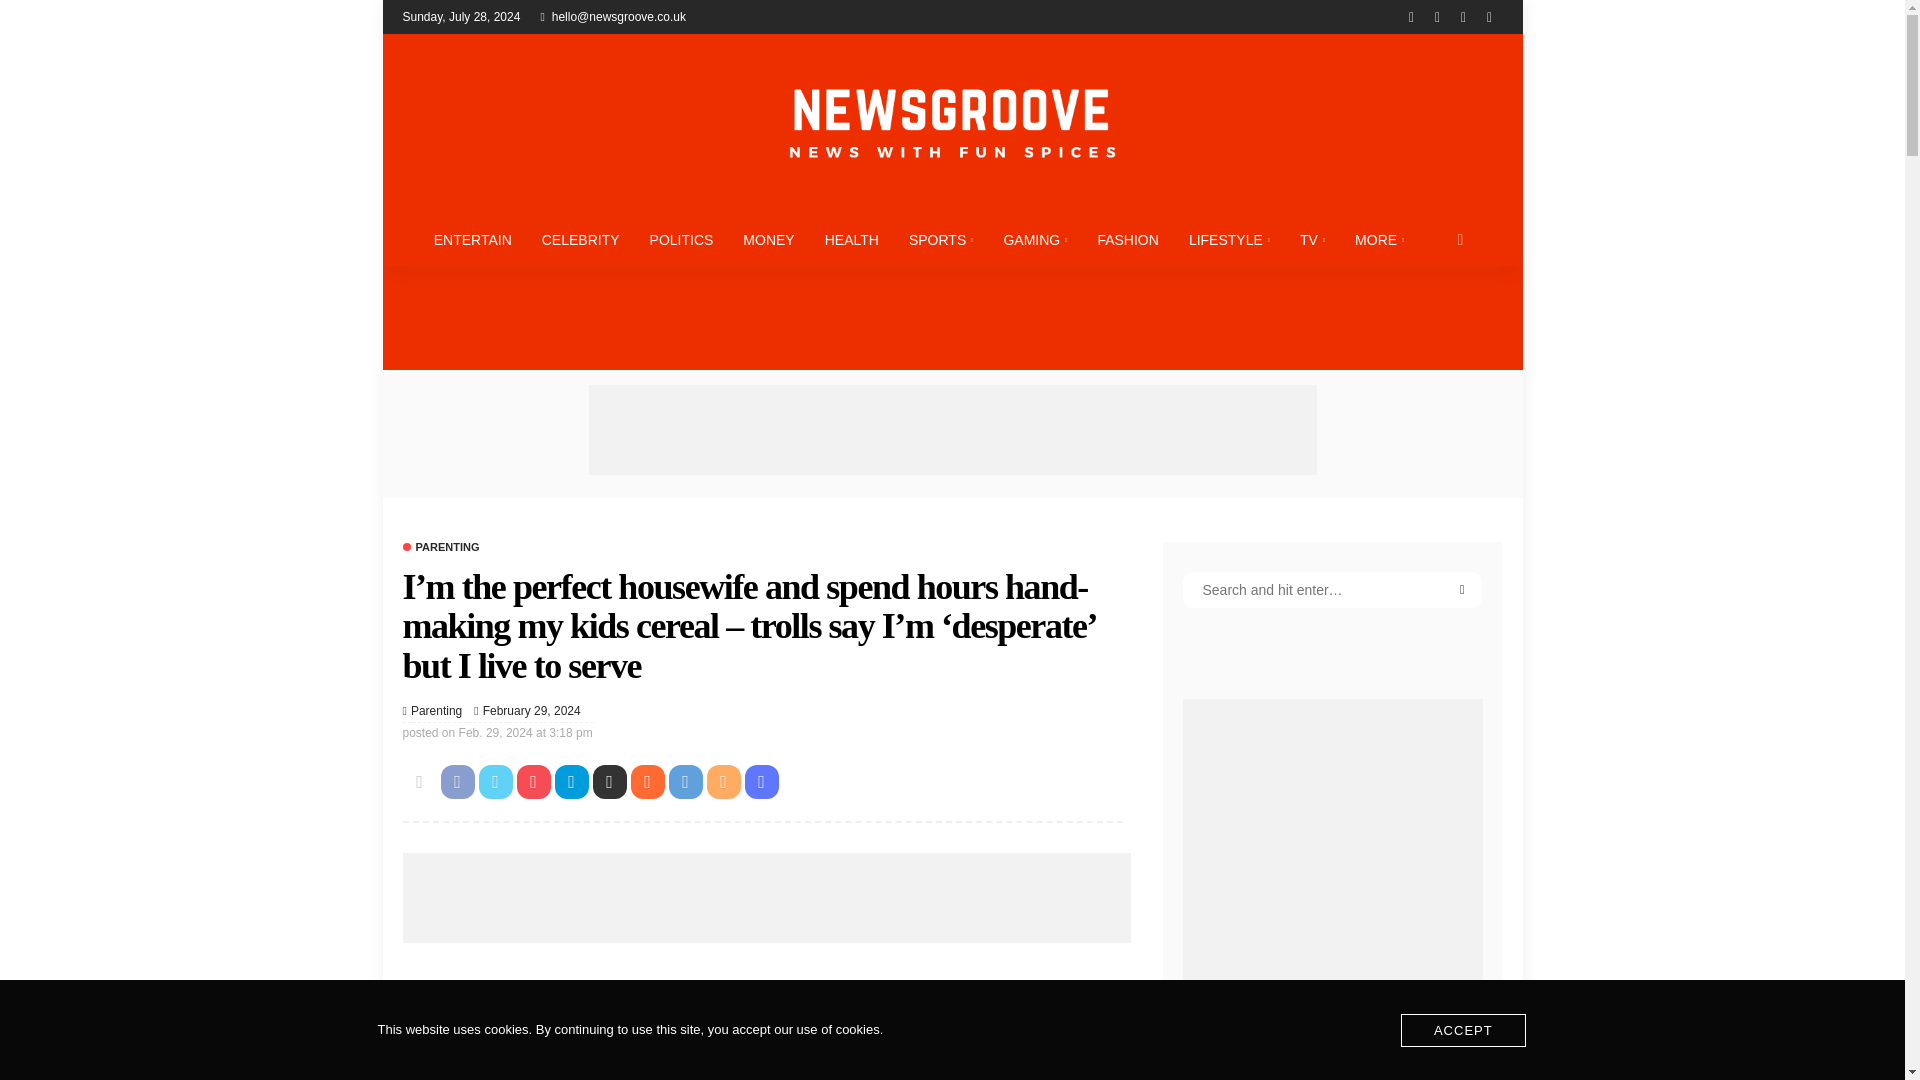  Describe the element at coordinates (768, 239) in the screenshot. I see `MONEY` at that location.